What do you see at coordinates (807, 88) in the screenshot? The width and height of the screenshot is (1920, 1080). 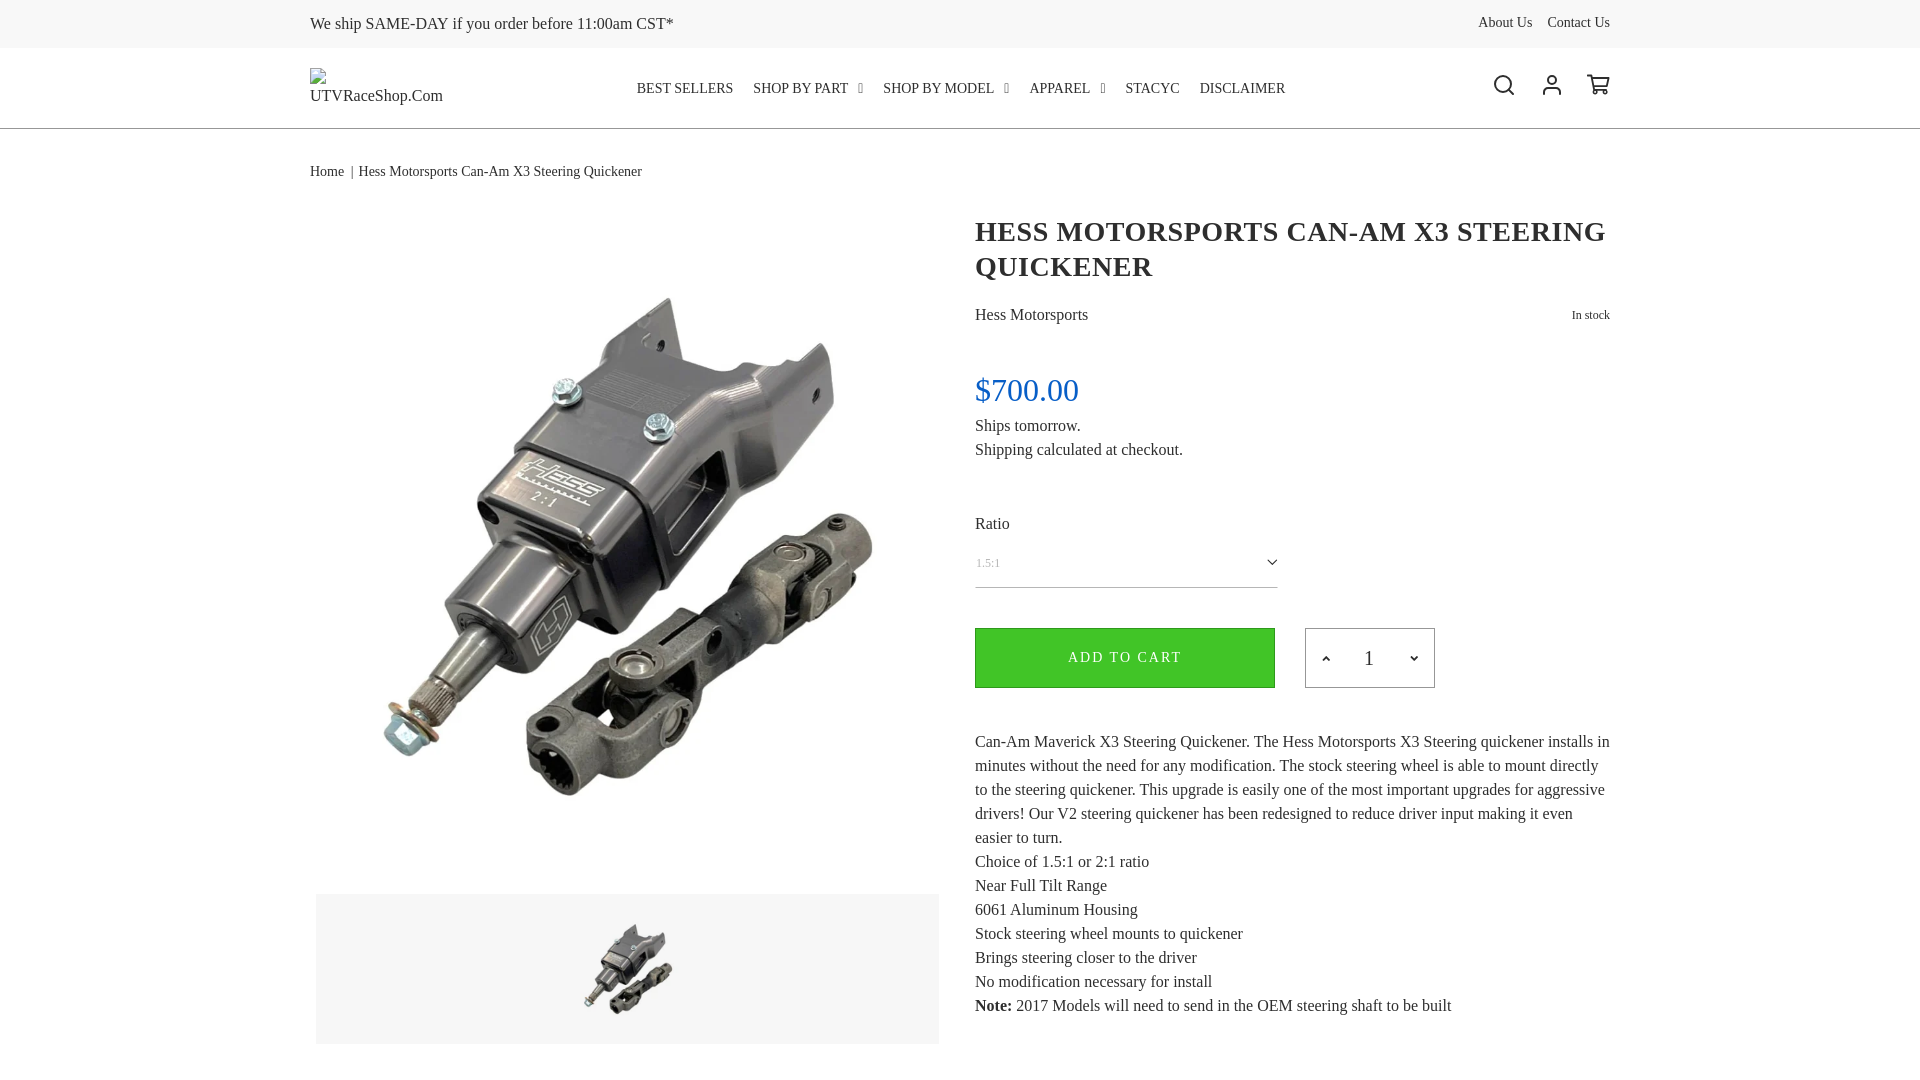 I see `SHOP BY PART` at bounding box center [807, 88].